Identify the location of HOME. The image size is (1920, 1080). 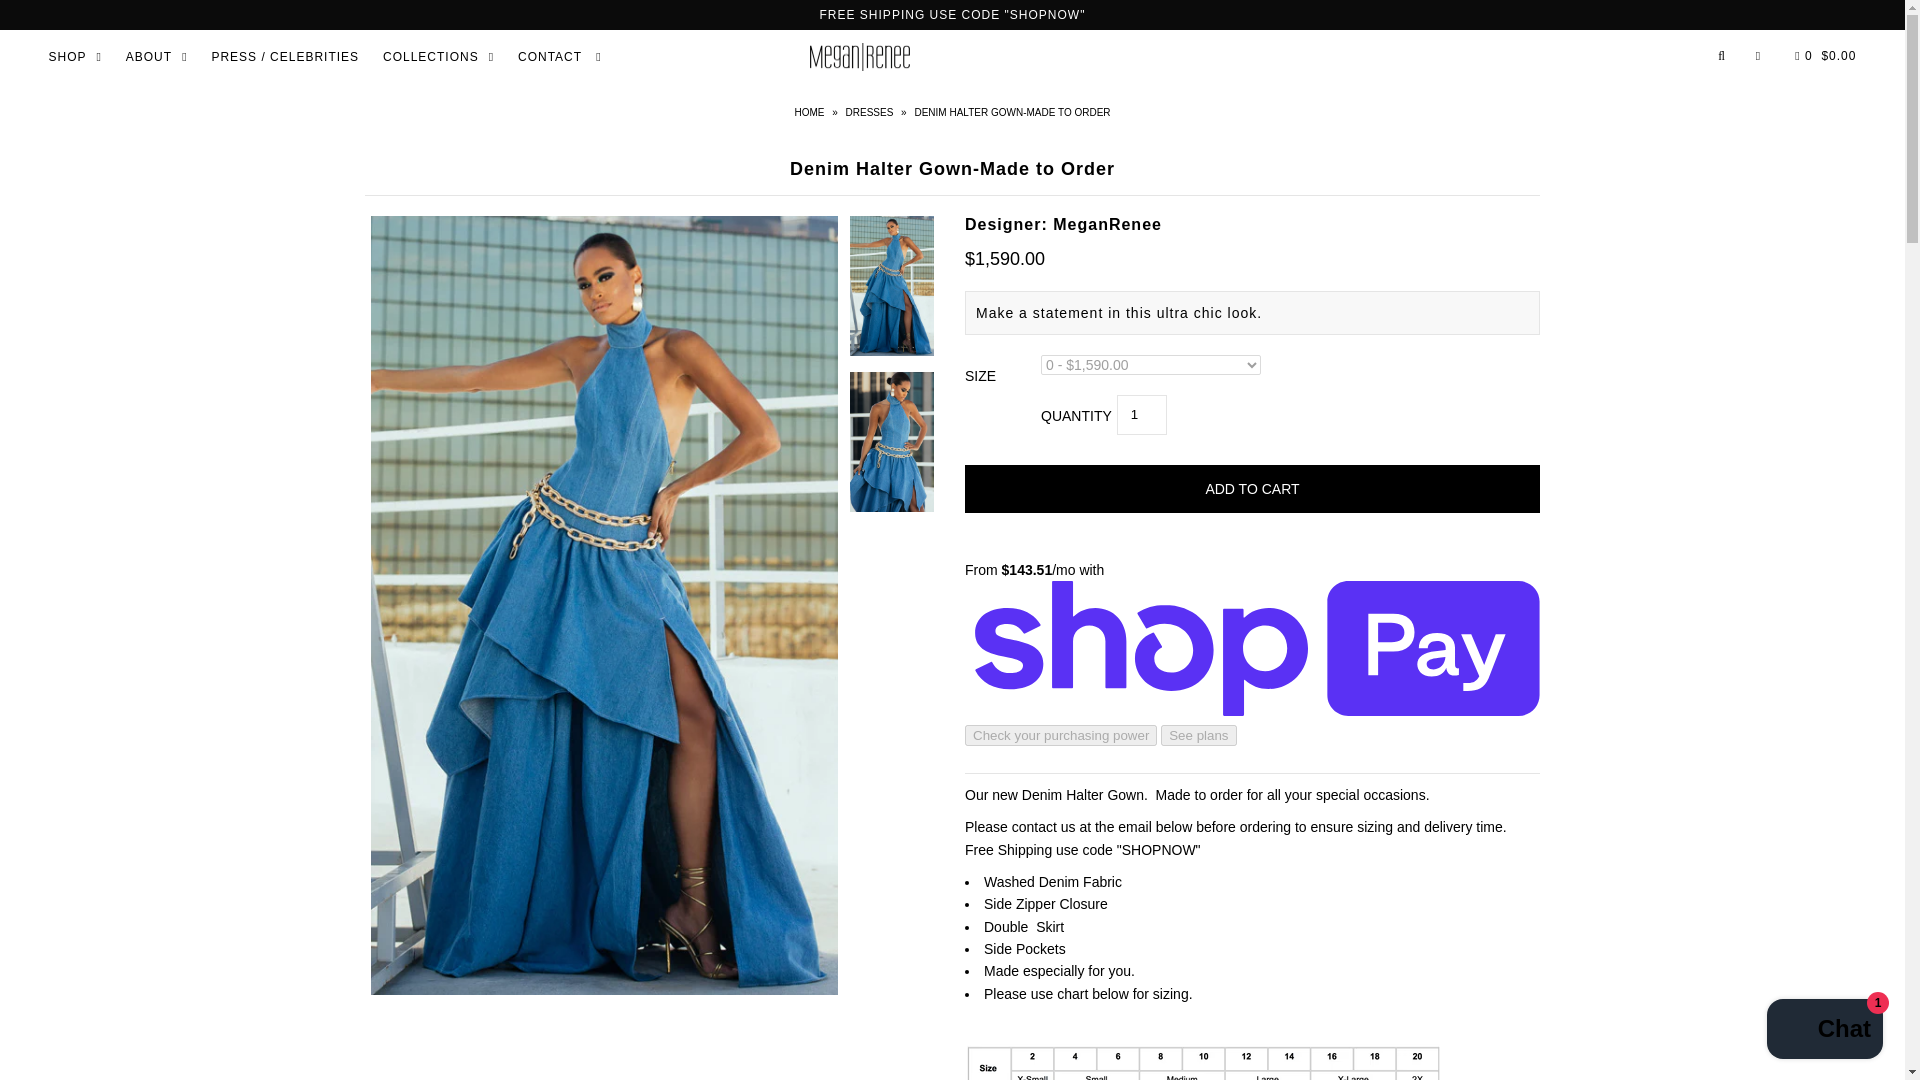
(812, 112).